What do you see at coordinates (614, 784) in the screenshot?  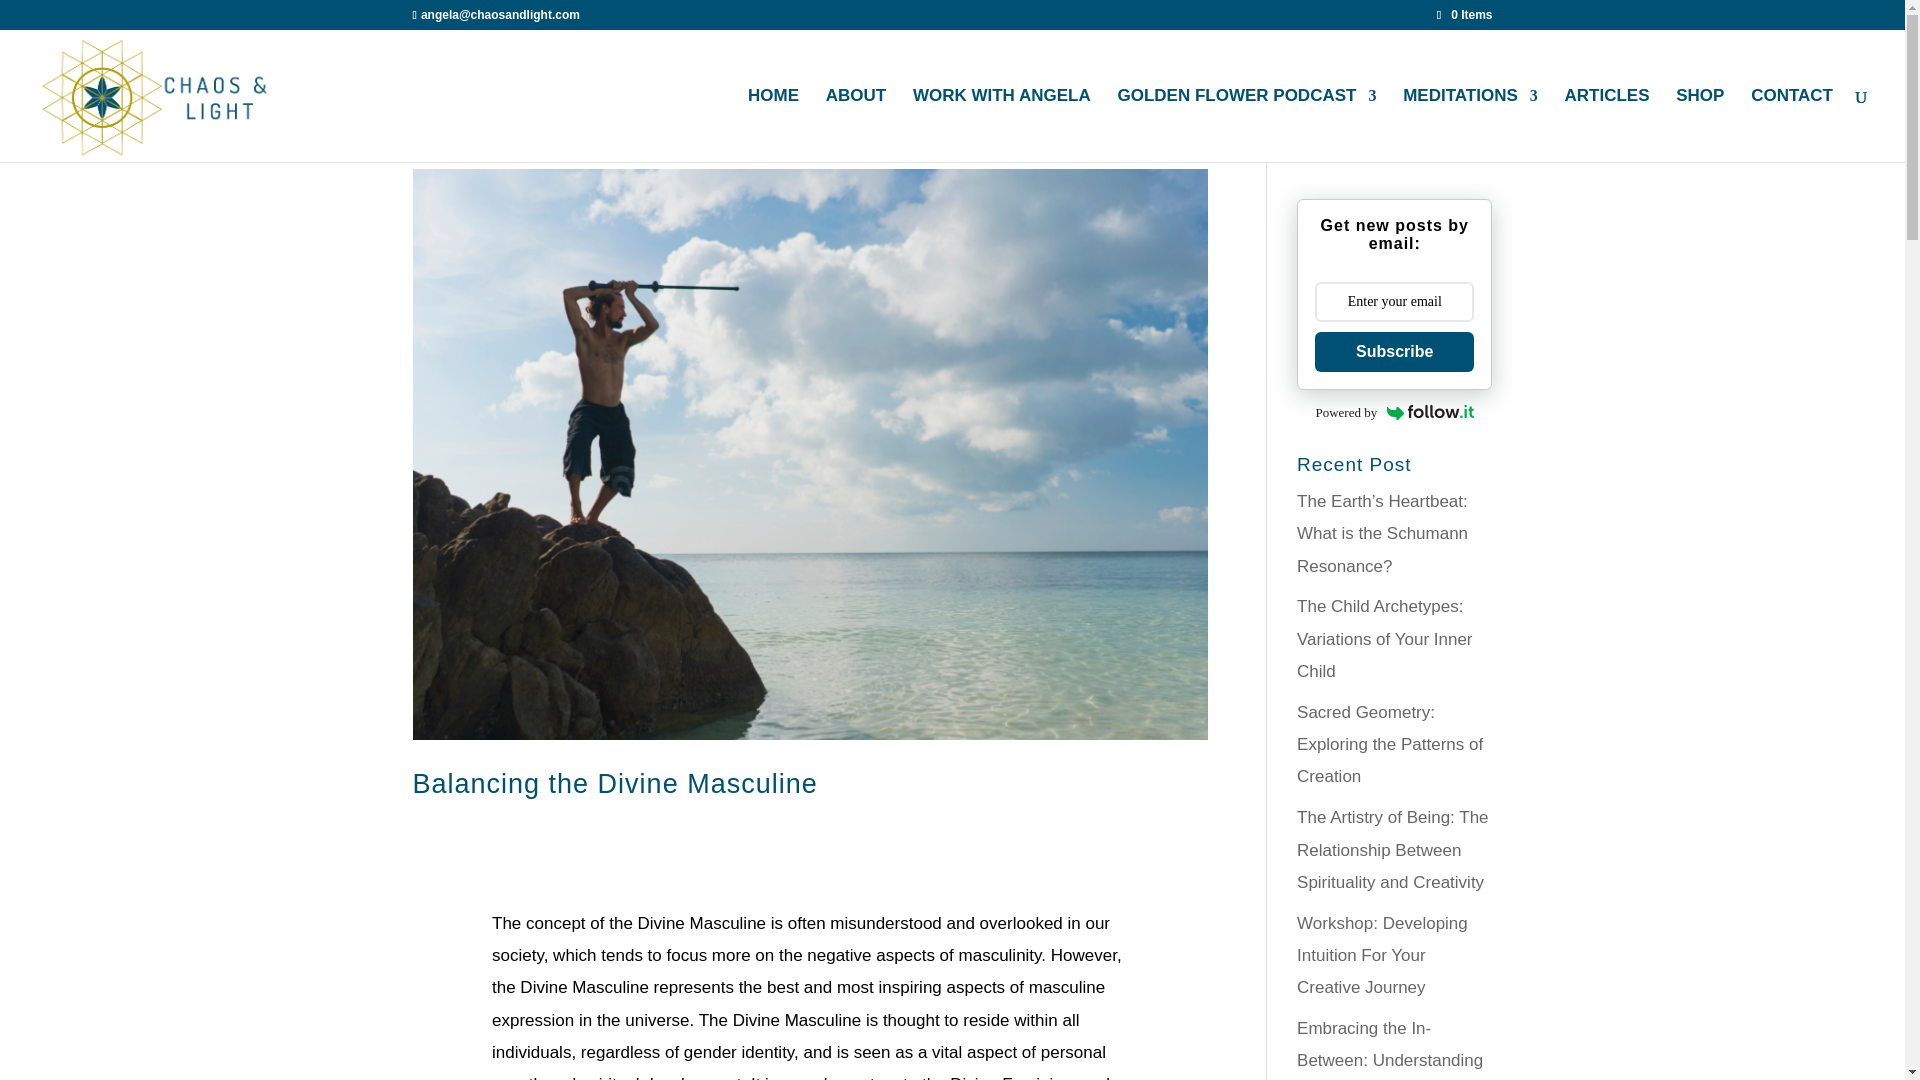 I see `Balancing the Divine Masculine` at bounding box center [614, 784].